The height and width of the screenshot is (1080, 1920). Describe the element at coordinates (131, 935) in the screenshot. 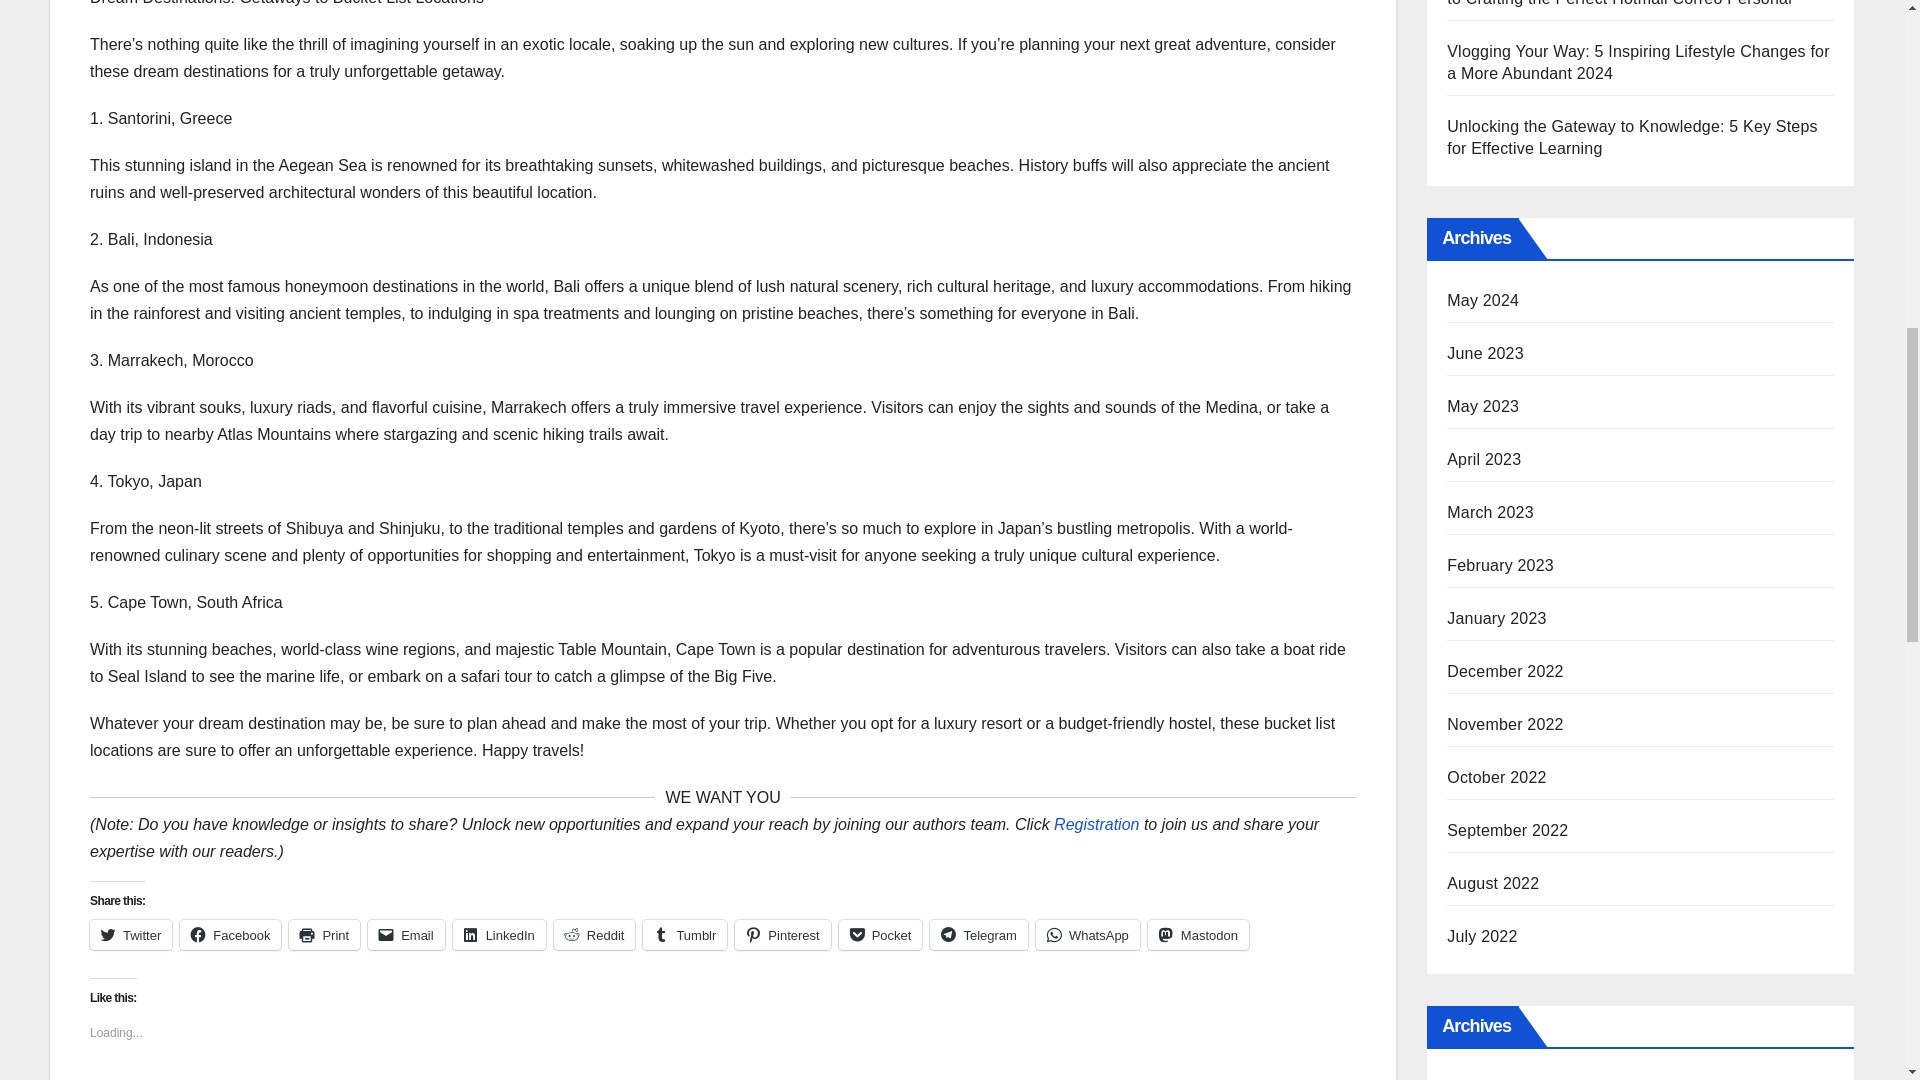

I see `Twitter` at that location.